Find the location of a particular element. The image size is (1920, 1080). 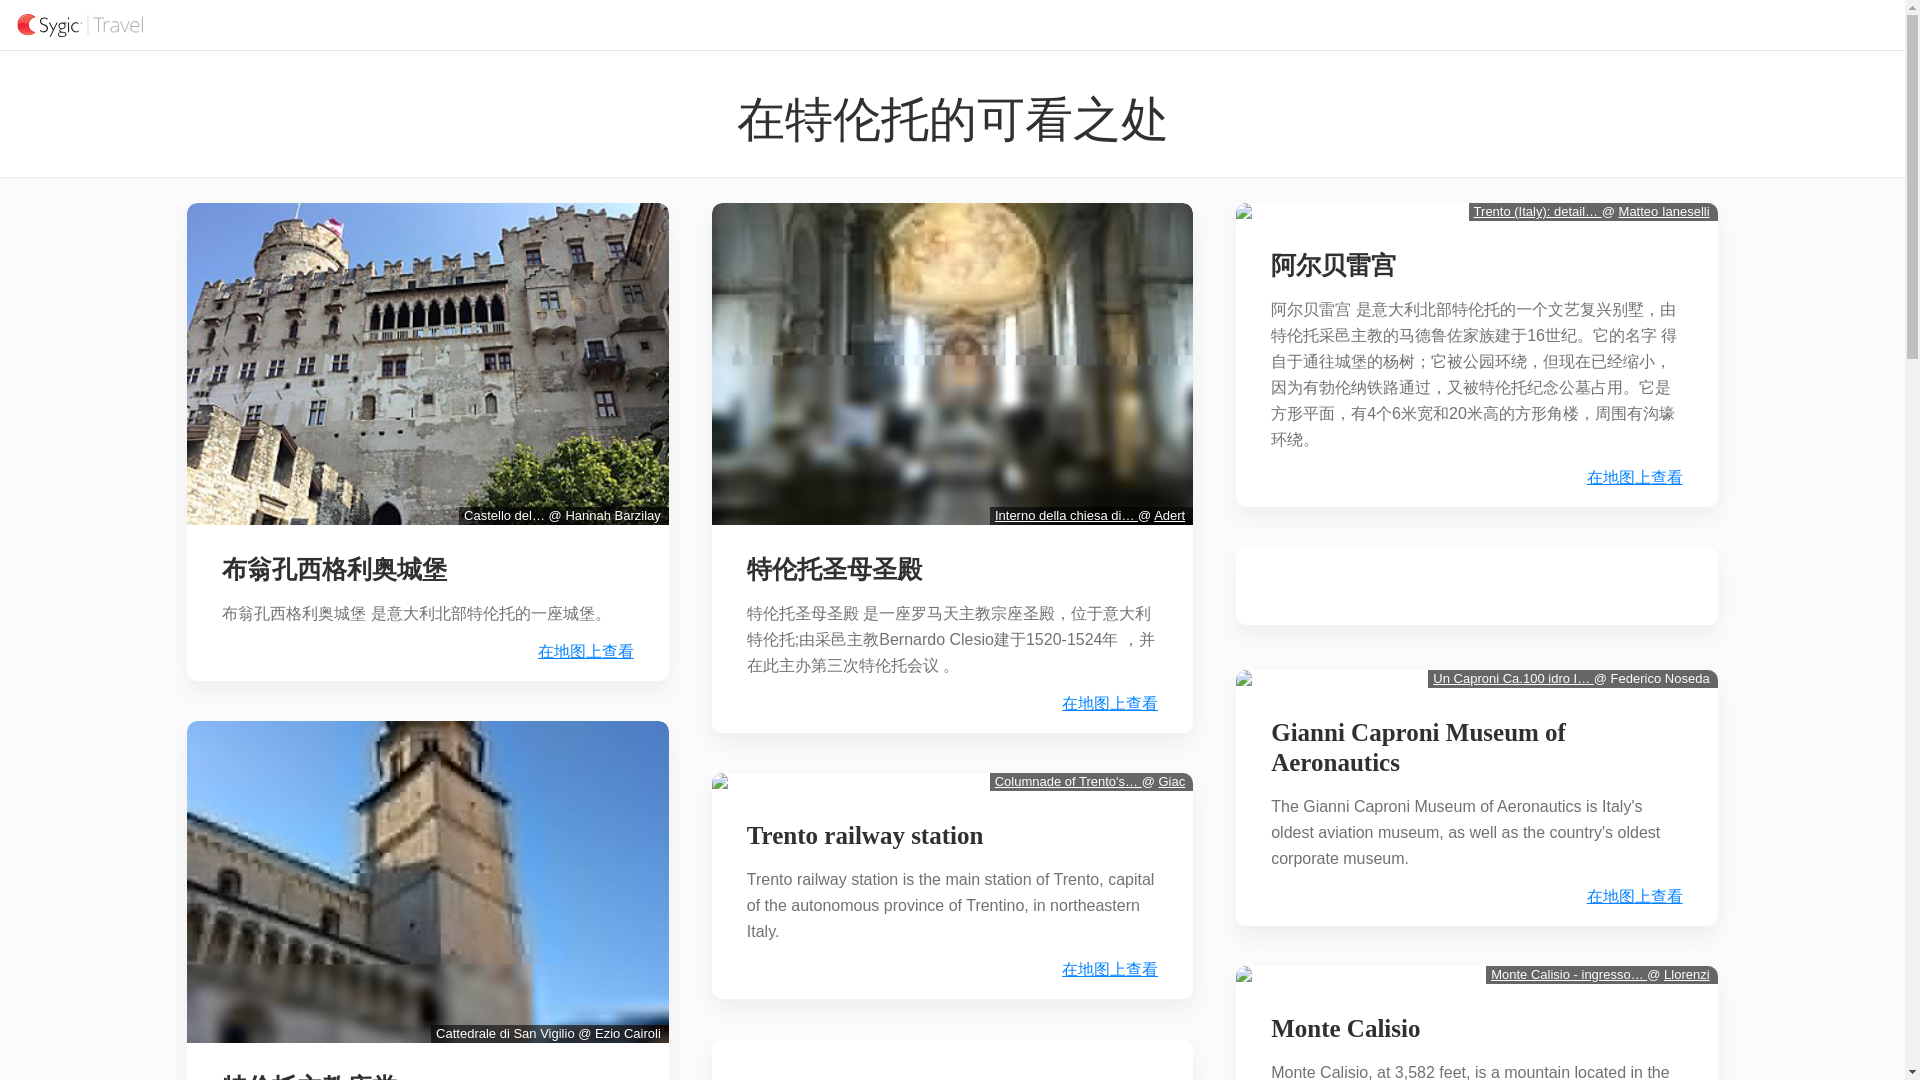

Adert is located at coordinates (1168, 514).